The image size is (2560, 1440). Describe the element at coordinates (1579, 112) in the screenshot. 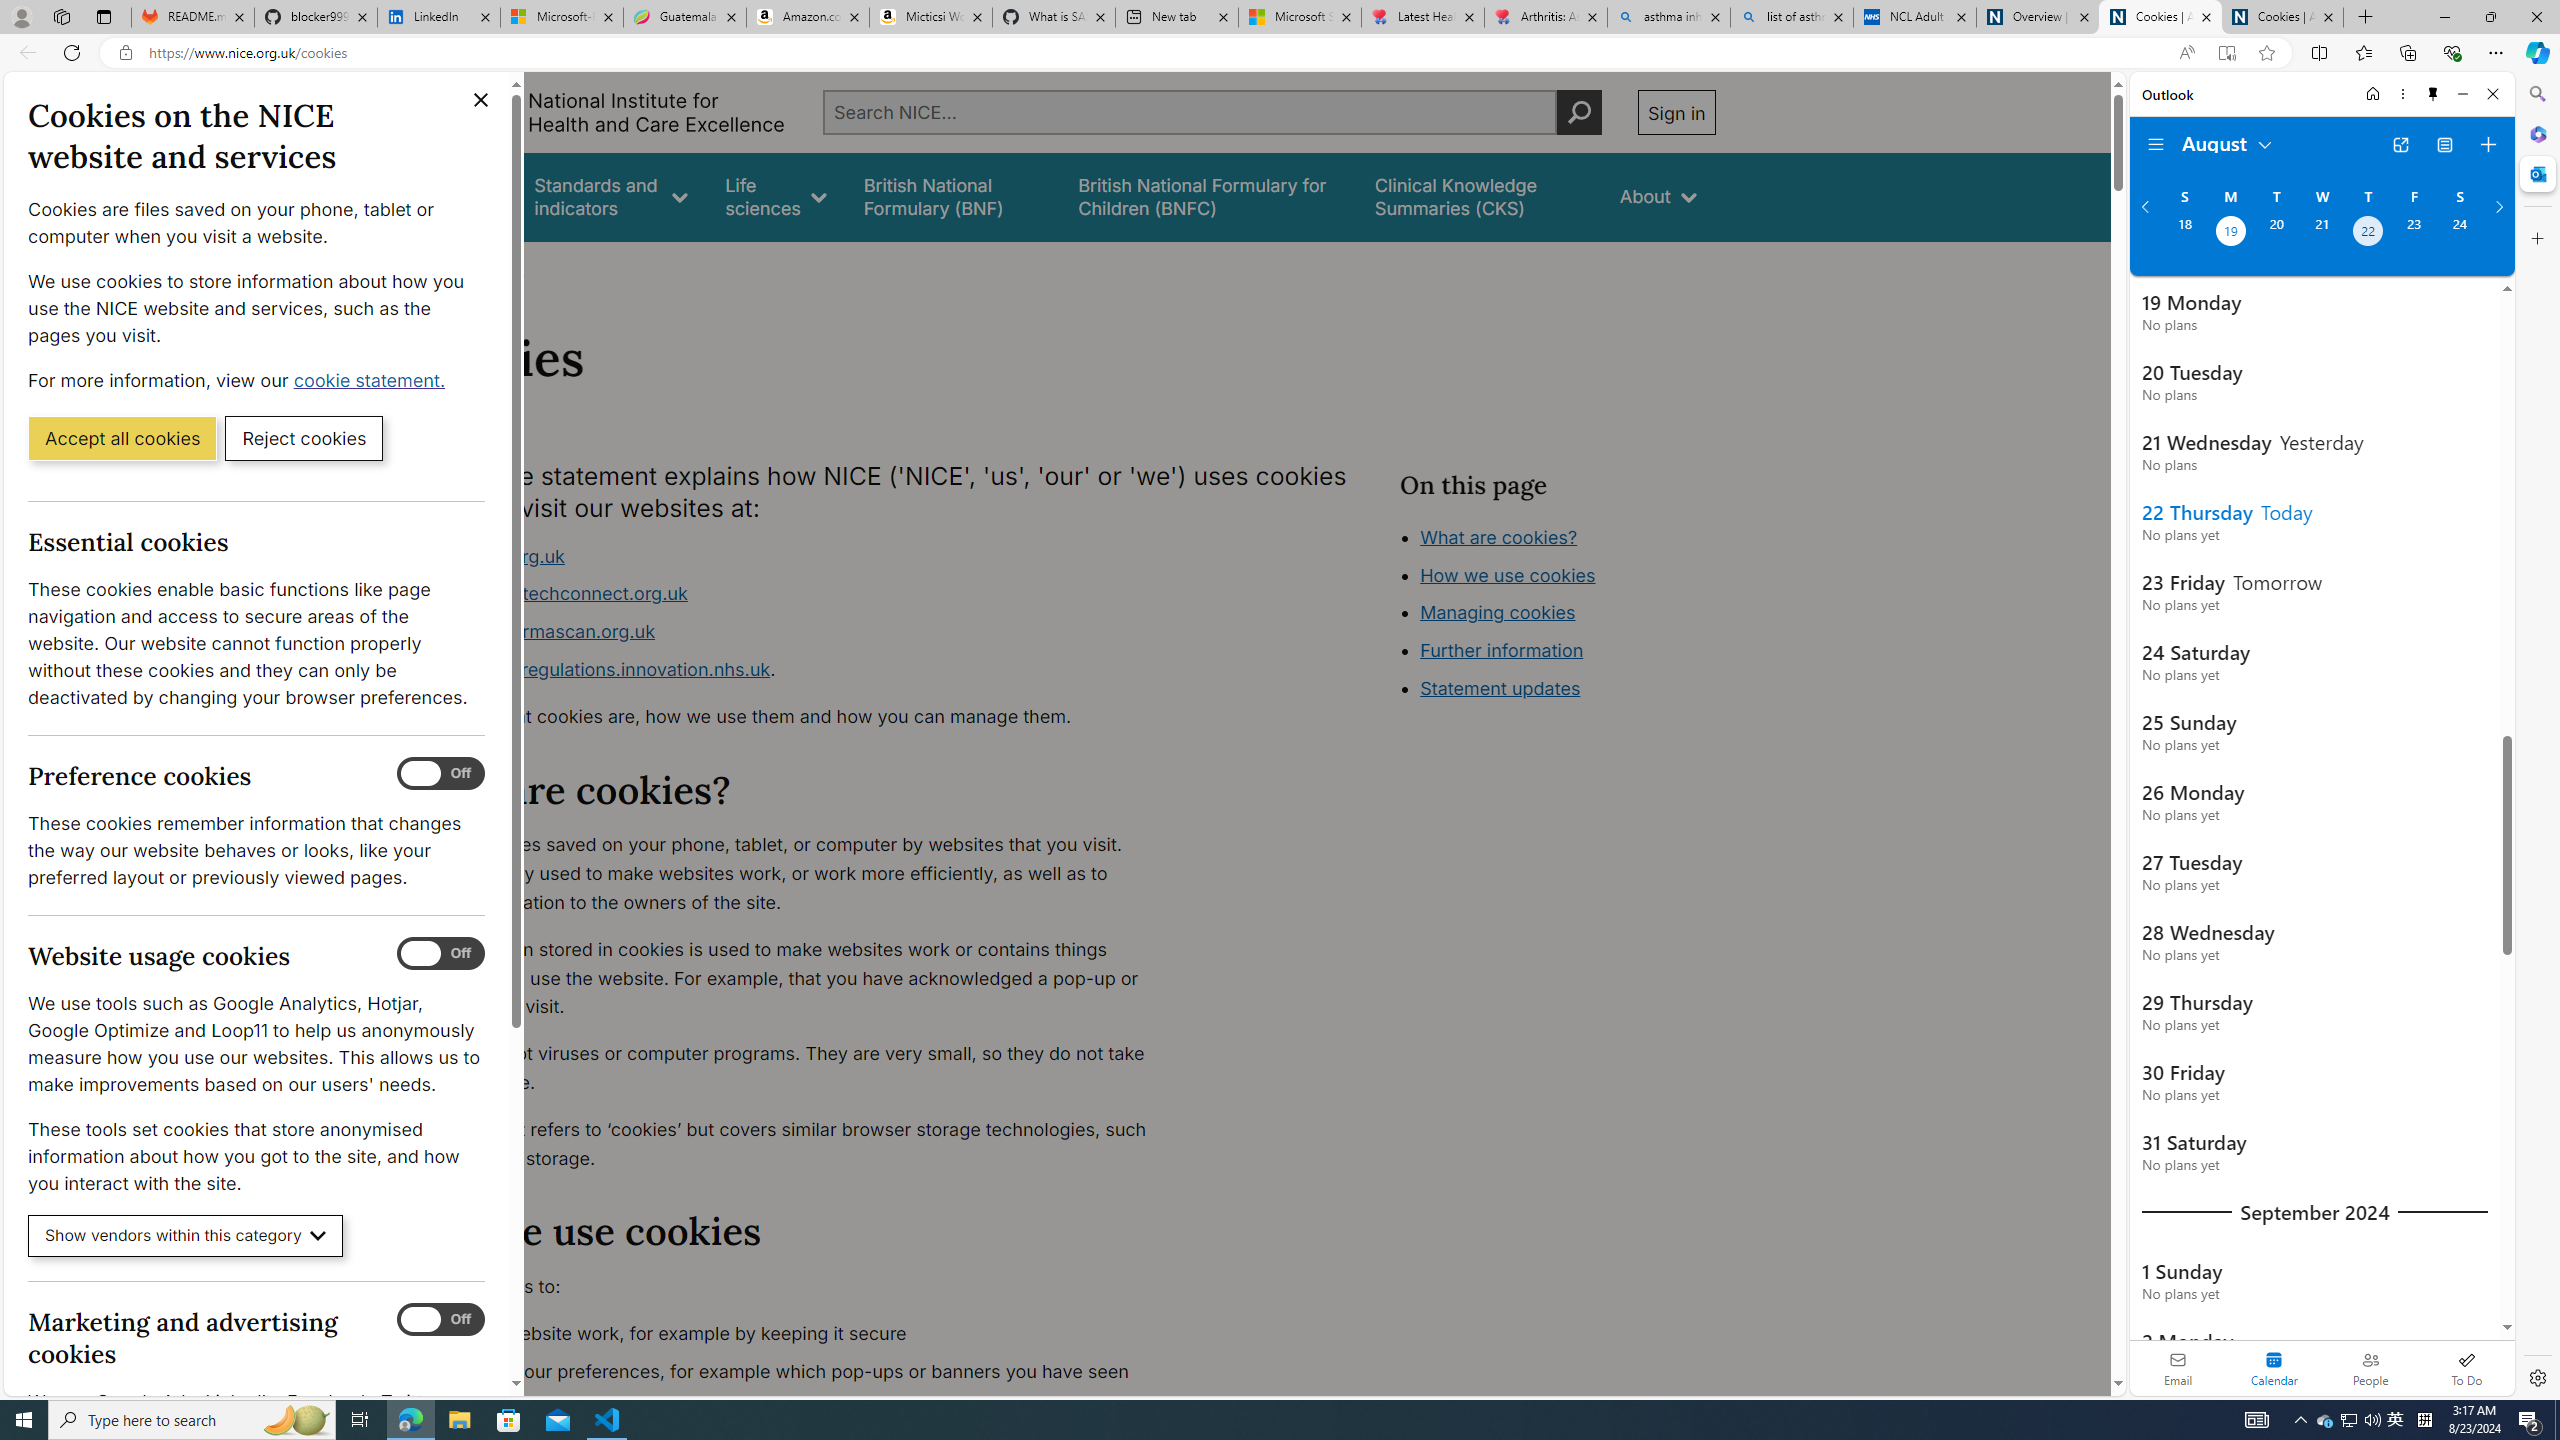

I see `Perform search` at that location.